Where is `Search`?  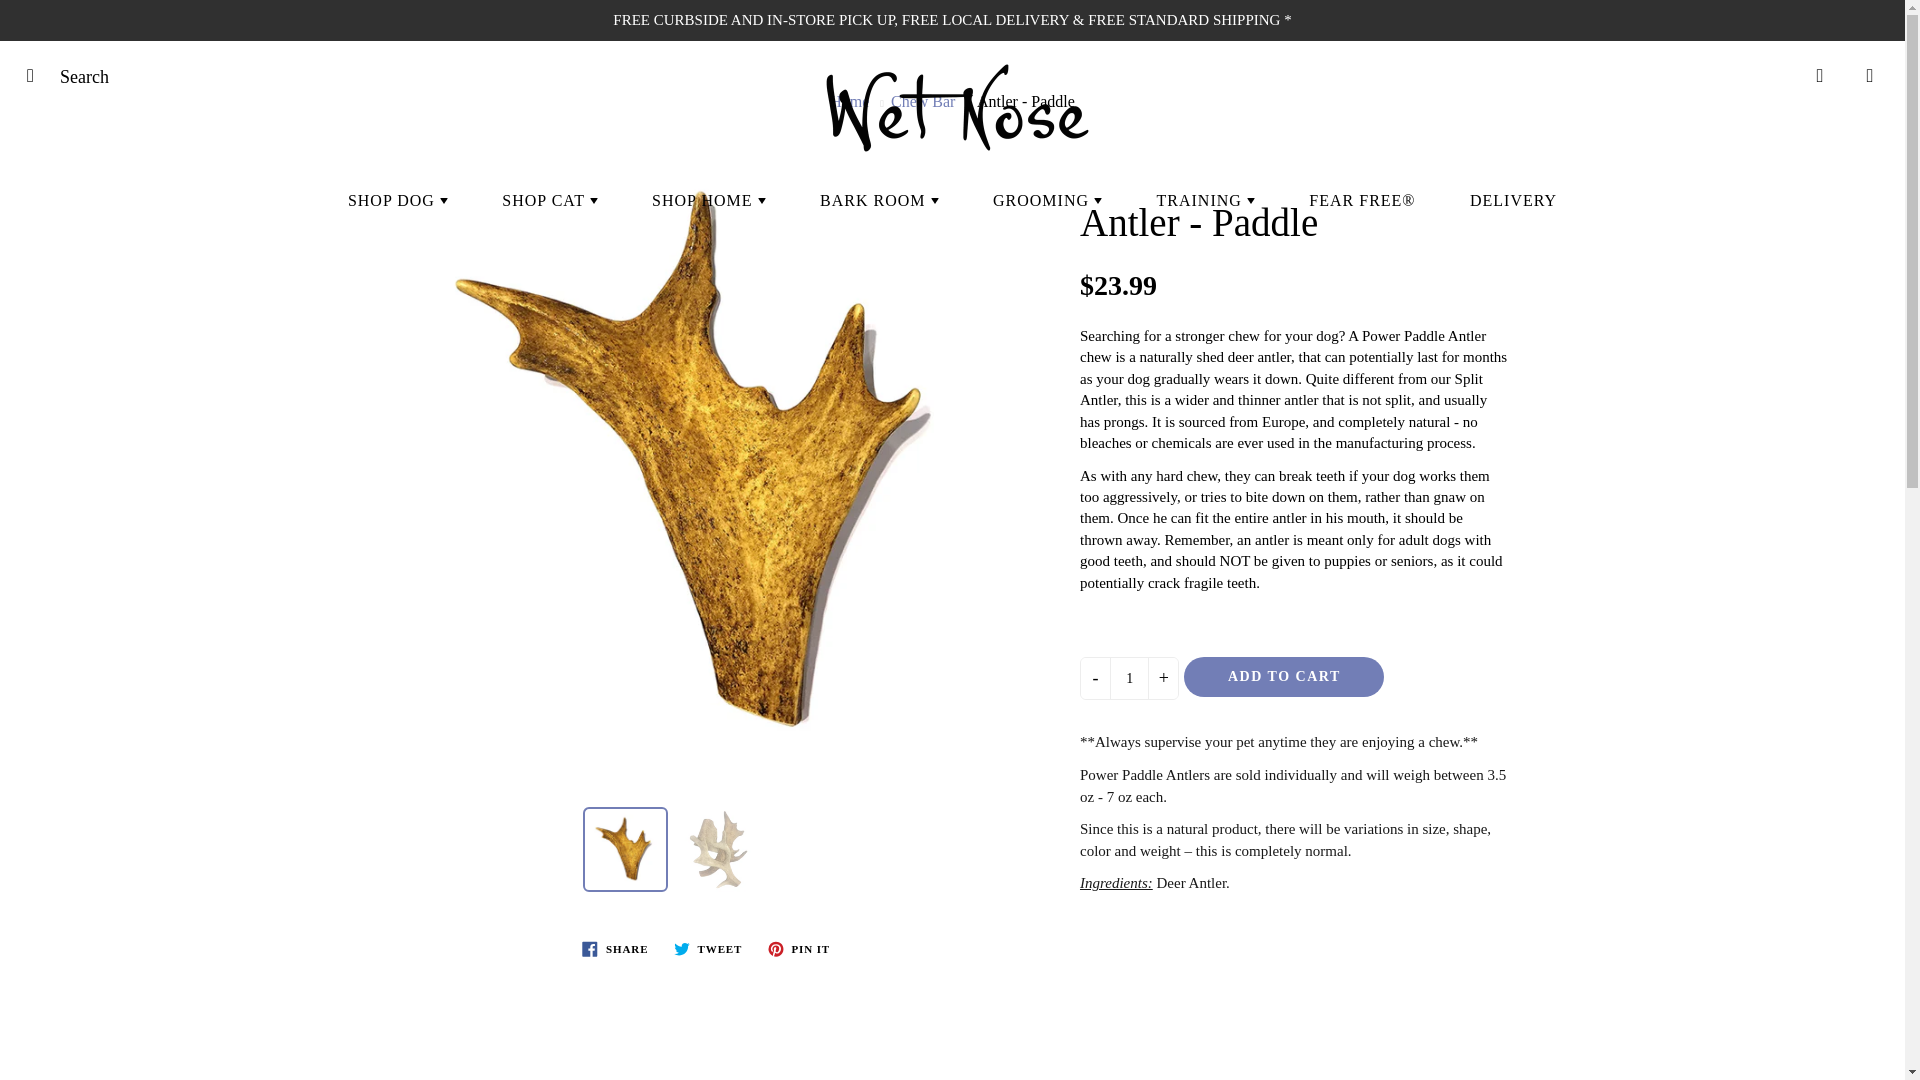 Search is located at coordinates (37, 75).